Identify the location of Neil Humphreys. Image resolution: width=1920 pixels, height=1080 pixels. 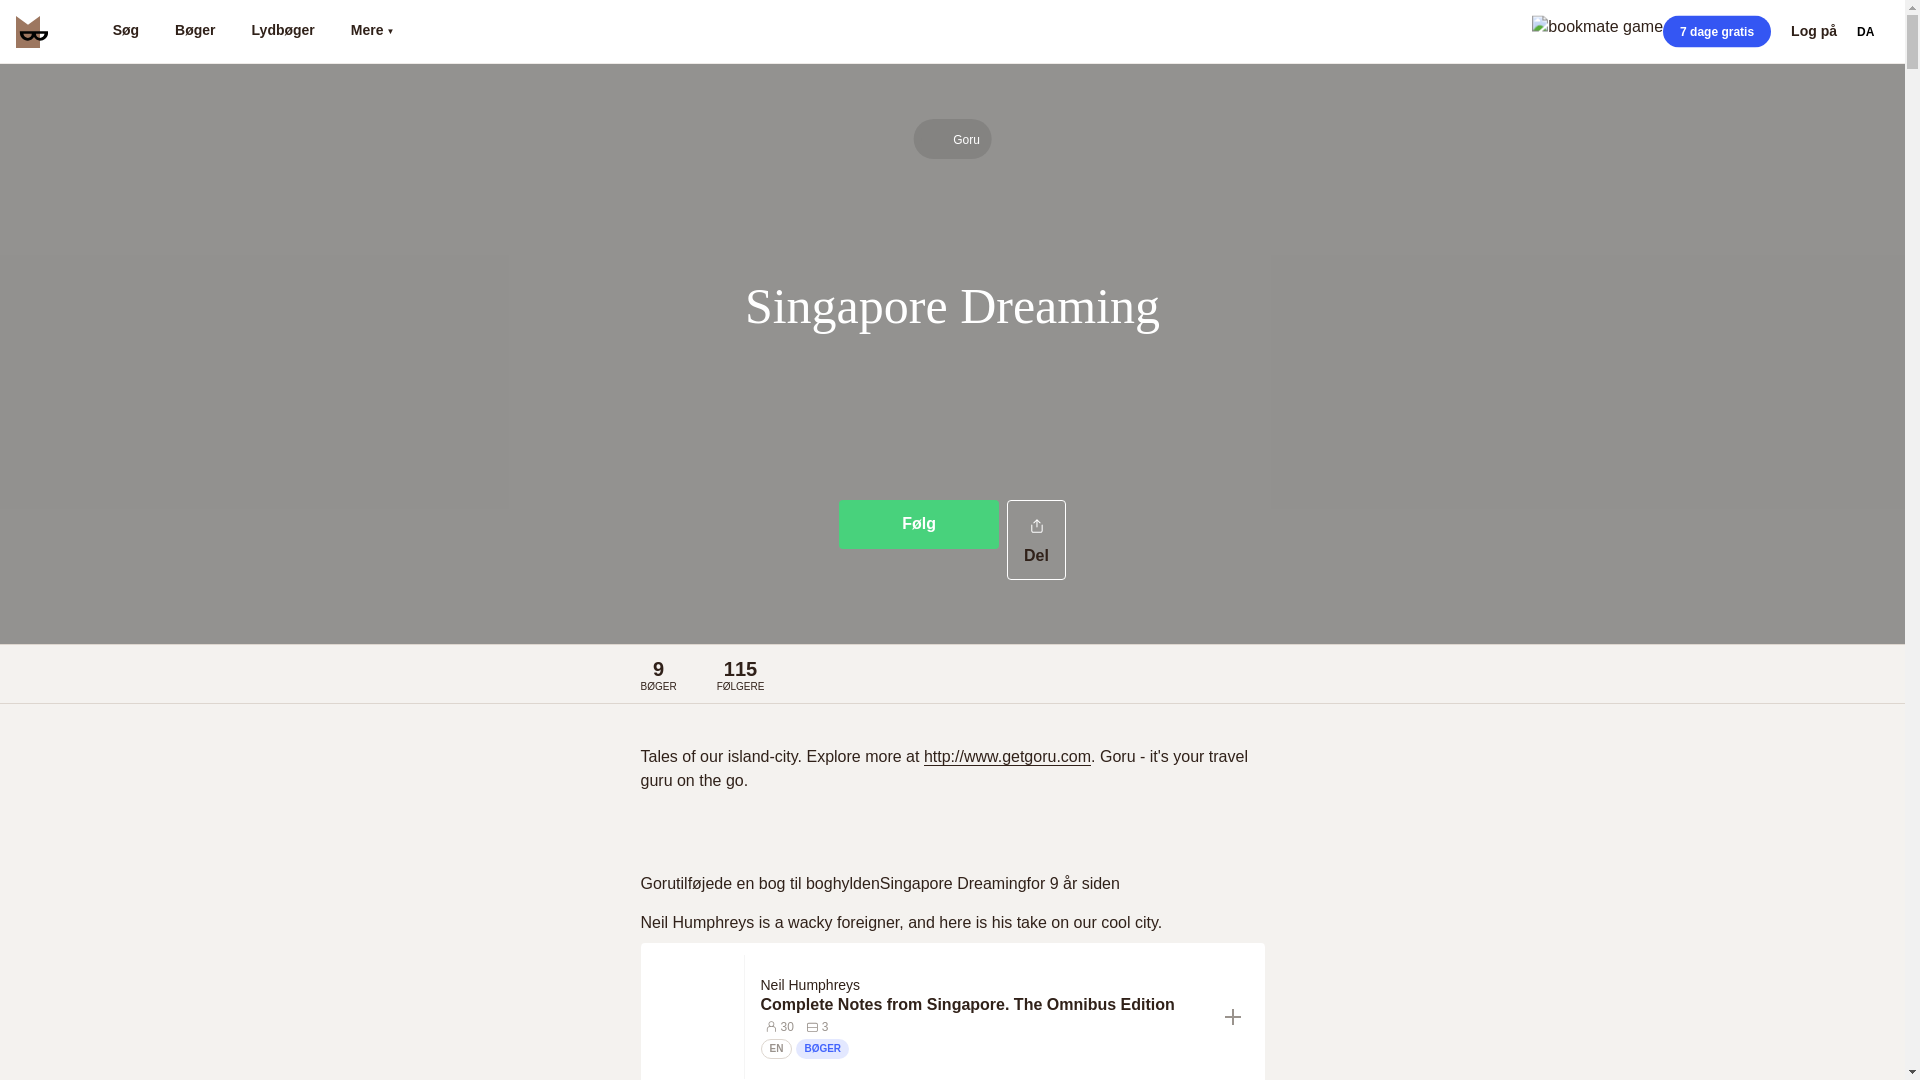
(814, 984).